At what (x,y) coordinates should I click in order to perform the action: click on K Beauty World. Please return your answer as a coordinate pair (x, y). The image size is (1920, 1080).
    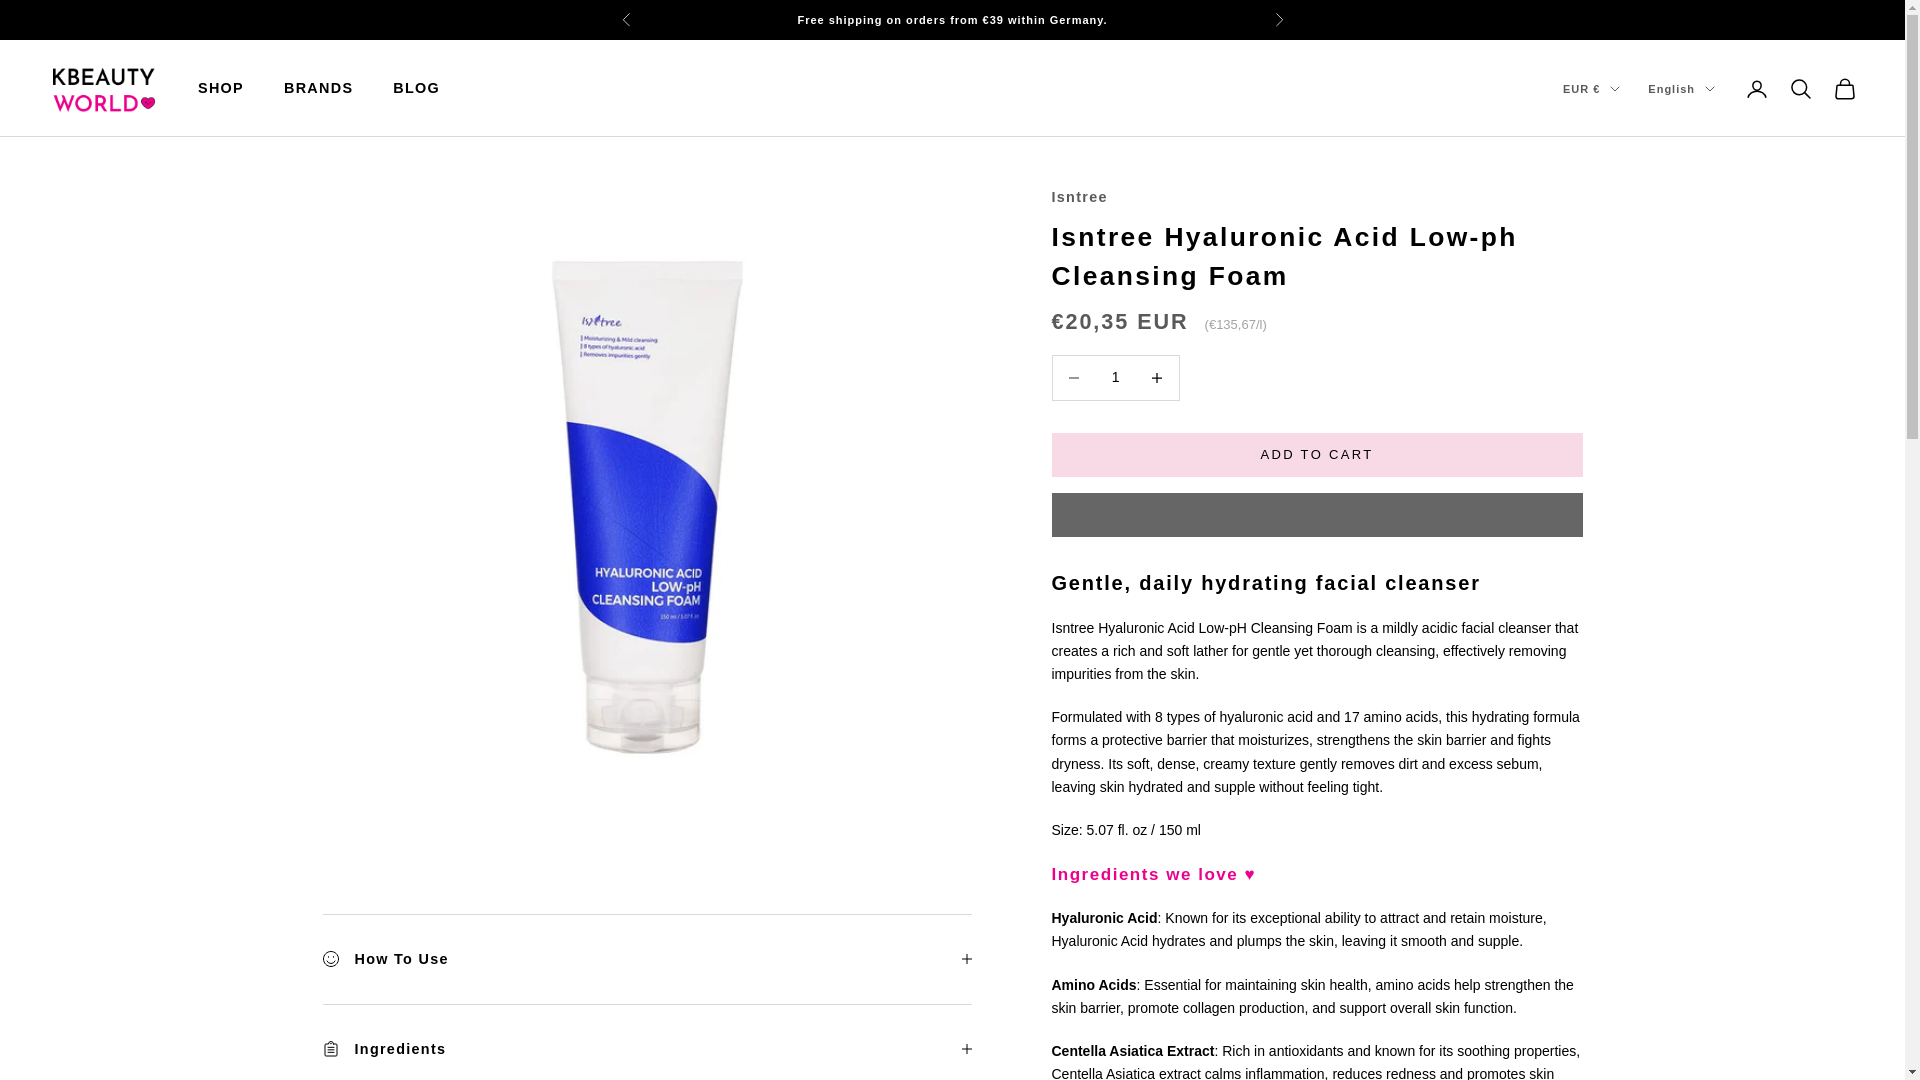
    Looking at the image, I should click on (102, 88).